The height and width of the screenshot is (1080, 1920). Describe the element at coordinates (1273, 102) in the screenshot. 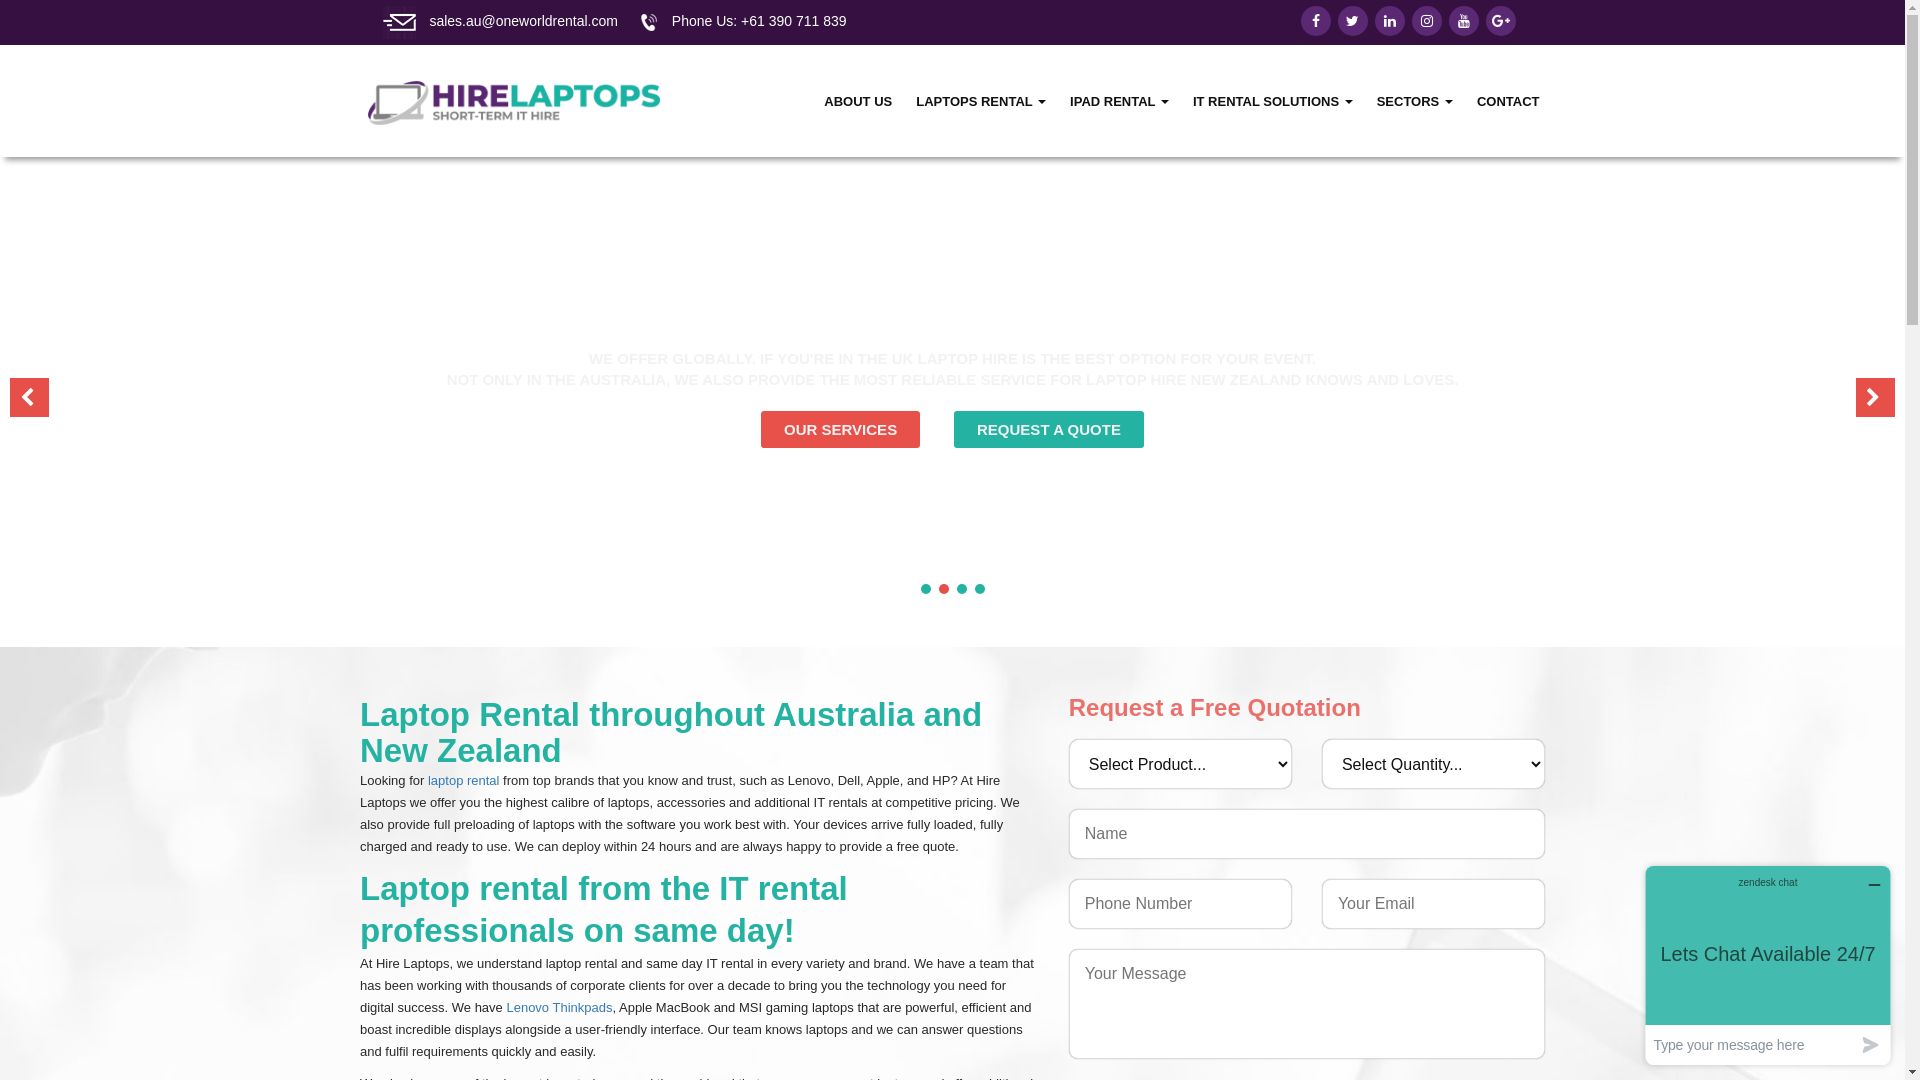

I see `IT RENTAL SOLUTIONS` at that location.